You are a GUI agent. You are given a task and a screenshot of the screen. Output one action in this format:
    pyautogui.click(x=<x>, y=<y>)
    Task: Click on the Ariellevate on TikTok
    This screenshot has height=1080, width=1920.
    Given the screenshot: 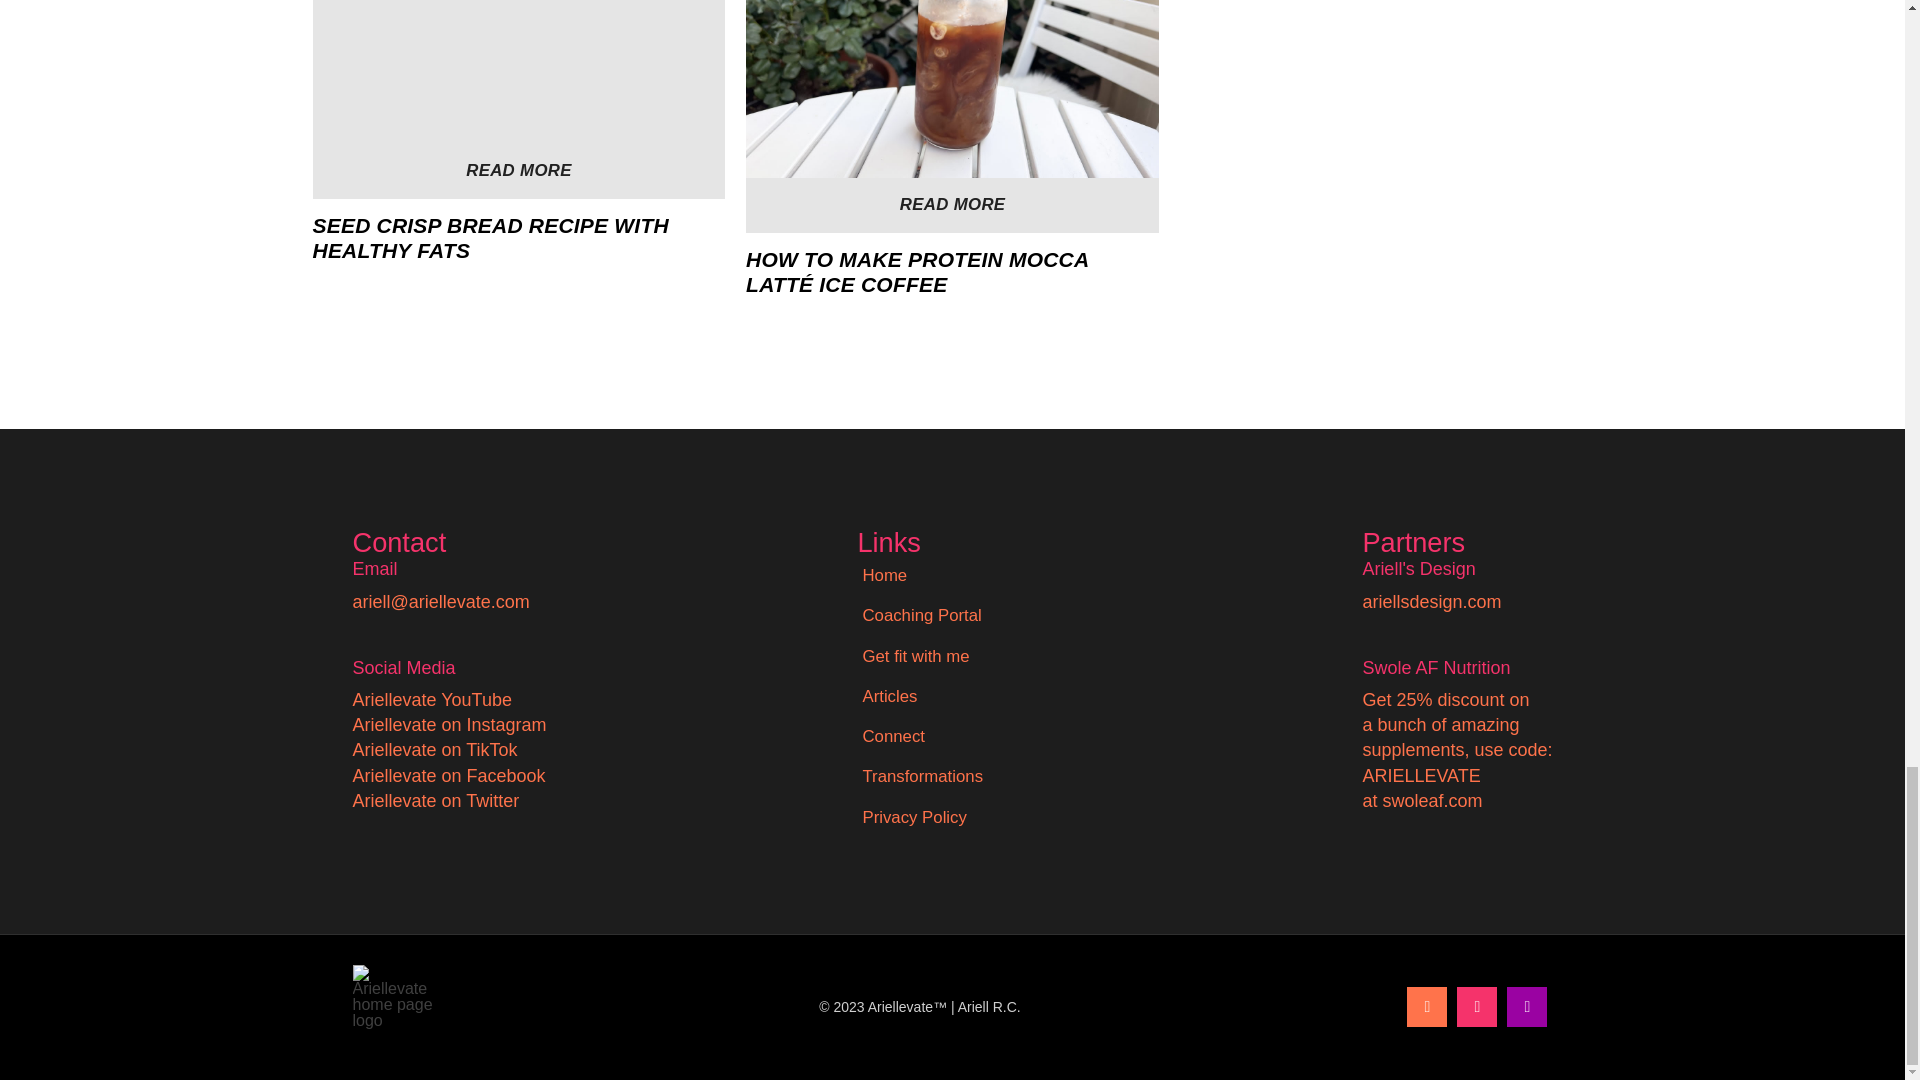 What is the action you would take?
    pyautogui.click(x=434, y=750)
    